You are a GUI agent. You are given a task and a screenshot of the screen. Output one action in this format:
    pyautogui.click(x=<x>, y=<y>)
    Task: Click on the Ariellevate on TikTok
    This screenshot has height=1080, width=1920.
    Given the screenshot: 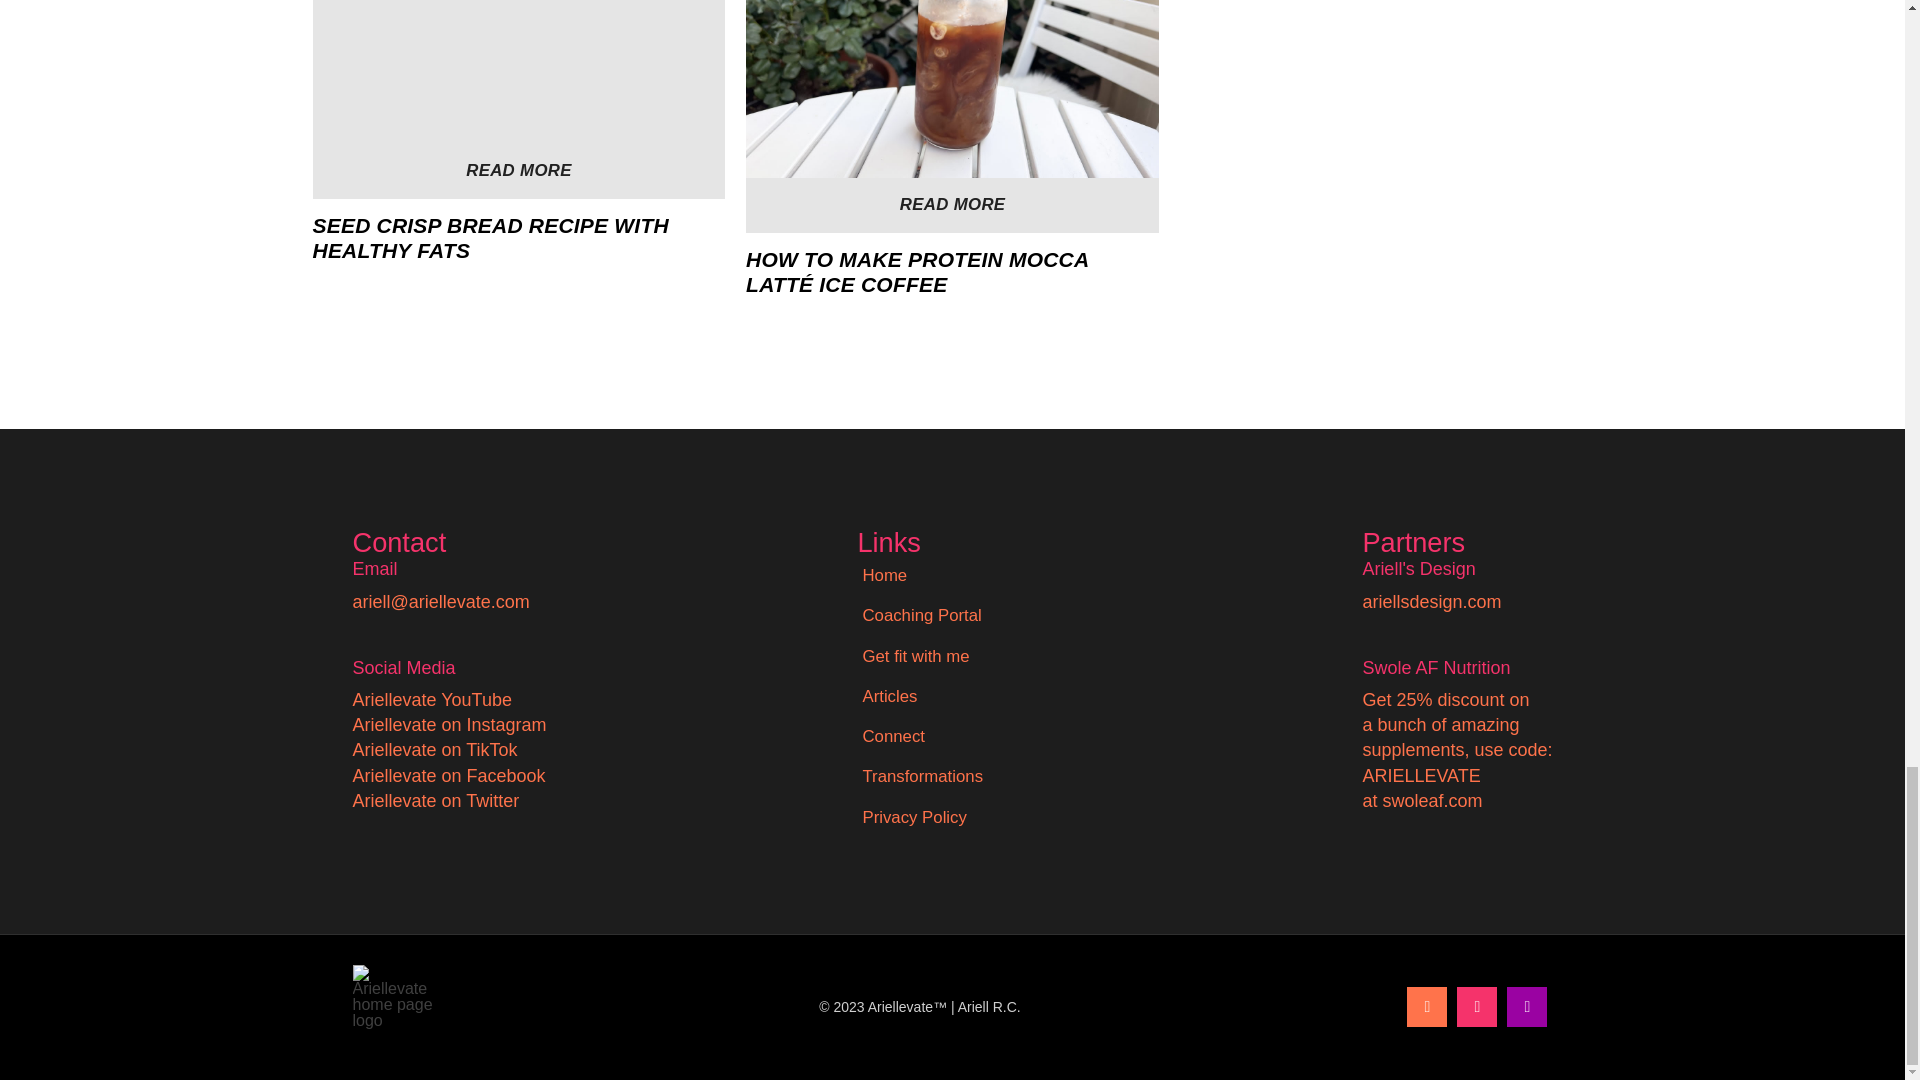 What is the action you would take?
    pyautogui.click(x=434, y=750)
    